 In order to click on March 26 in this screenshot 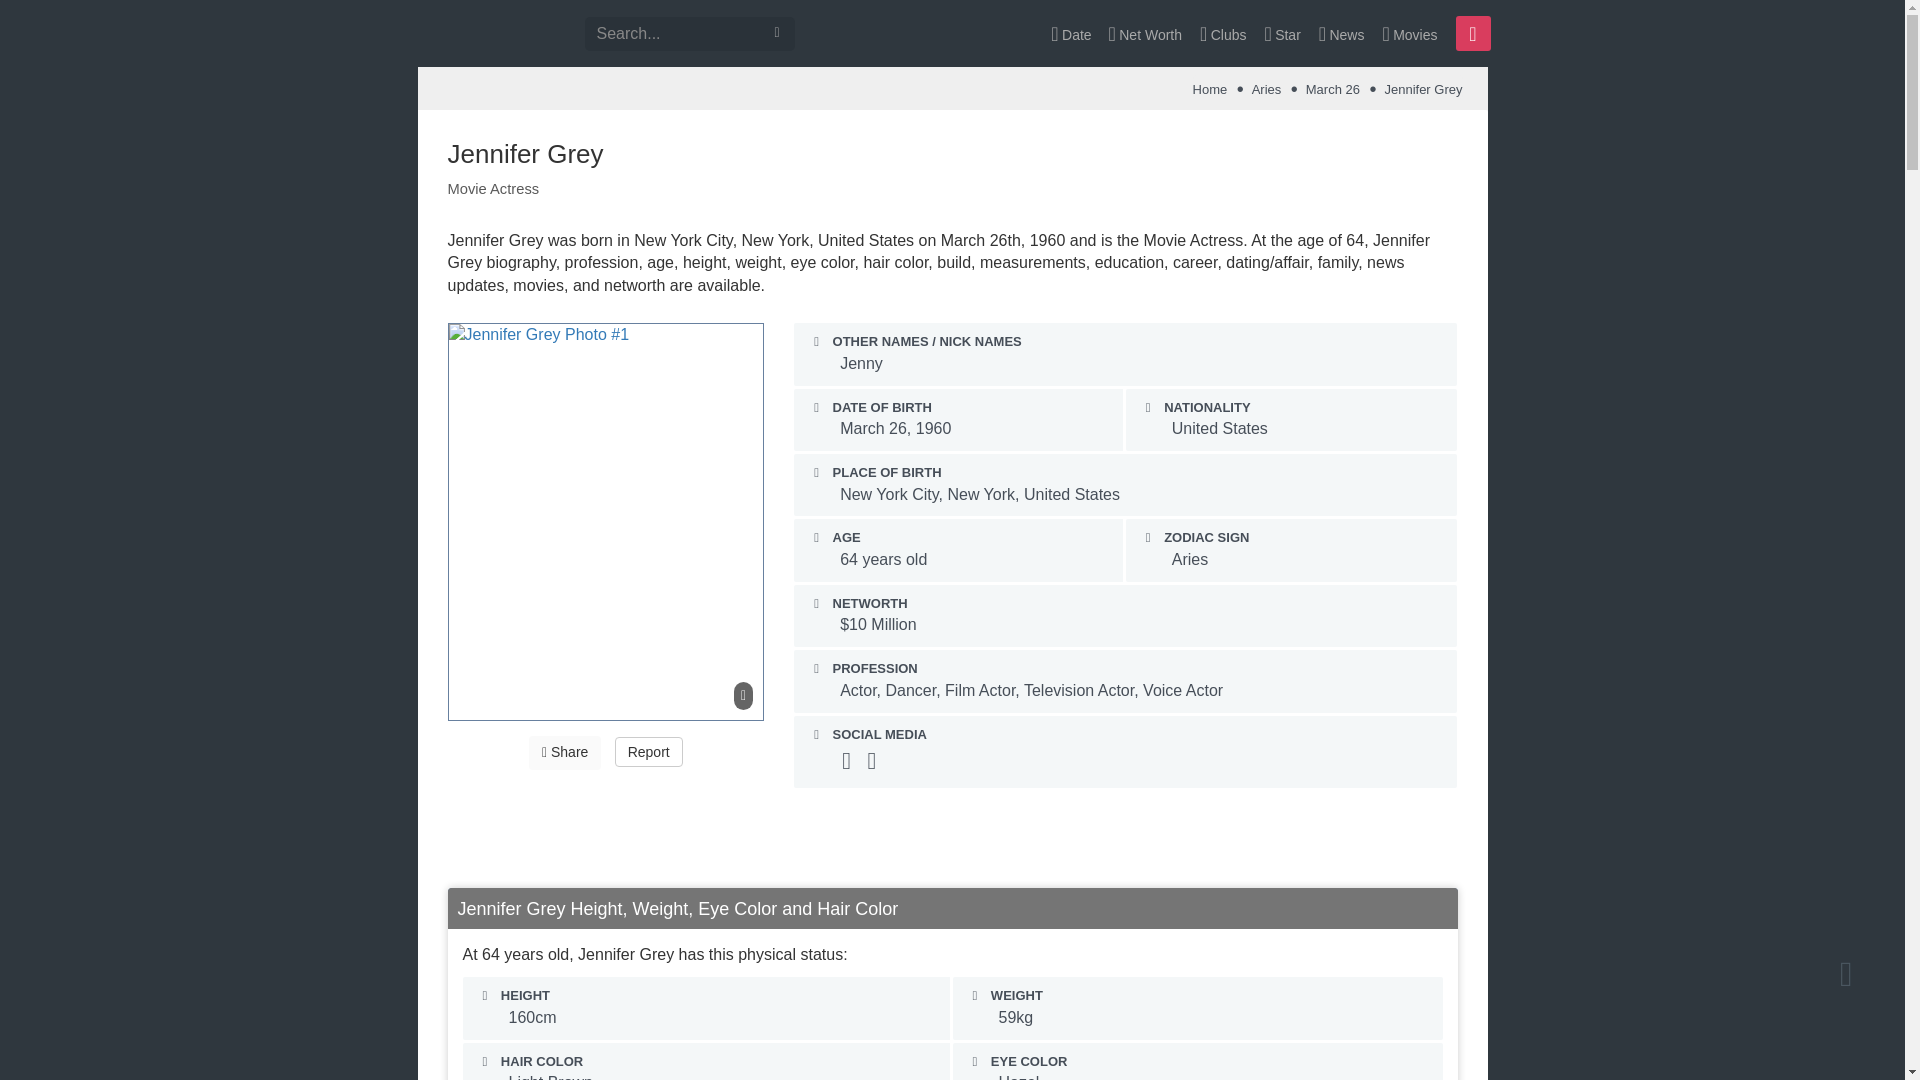, I will do `click(1332, 90)`.